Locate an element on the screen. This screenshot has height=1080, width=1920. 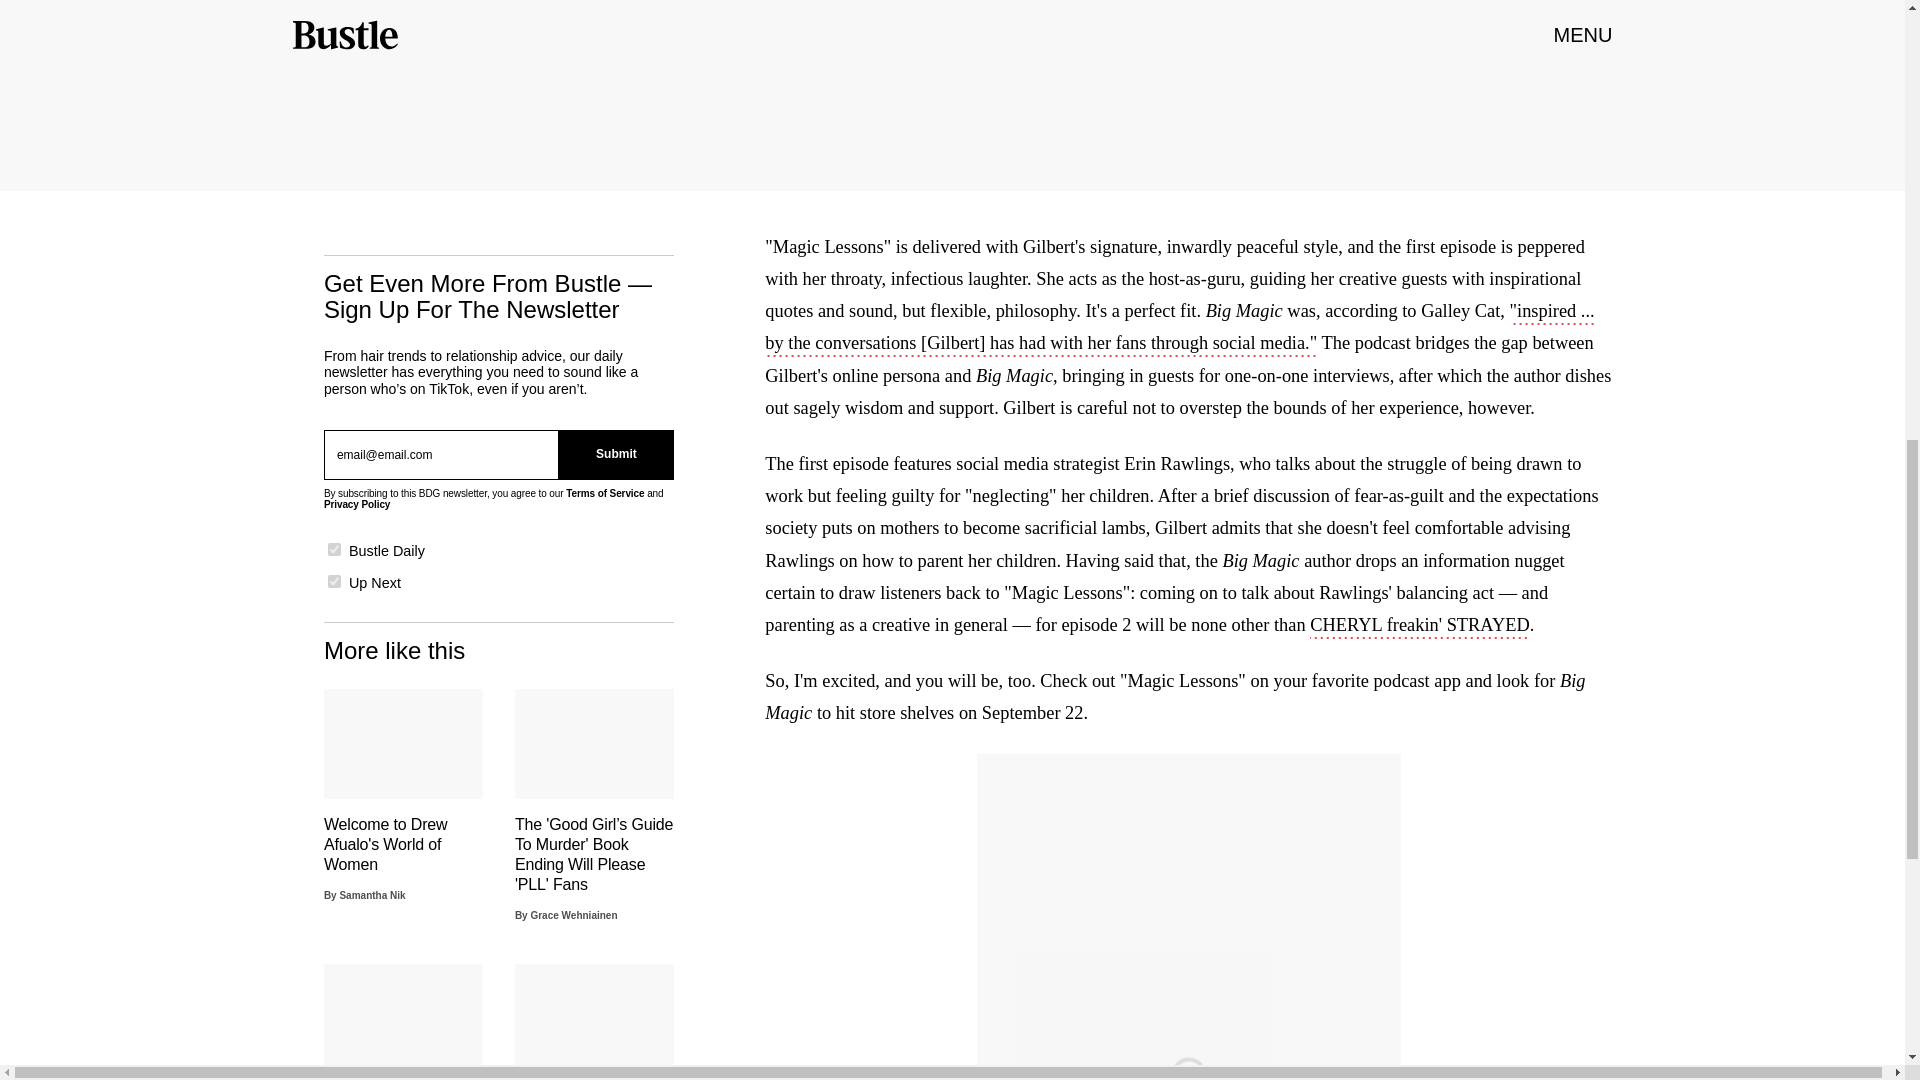
Privacy Policy is located at coordinates (356, 504).